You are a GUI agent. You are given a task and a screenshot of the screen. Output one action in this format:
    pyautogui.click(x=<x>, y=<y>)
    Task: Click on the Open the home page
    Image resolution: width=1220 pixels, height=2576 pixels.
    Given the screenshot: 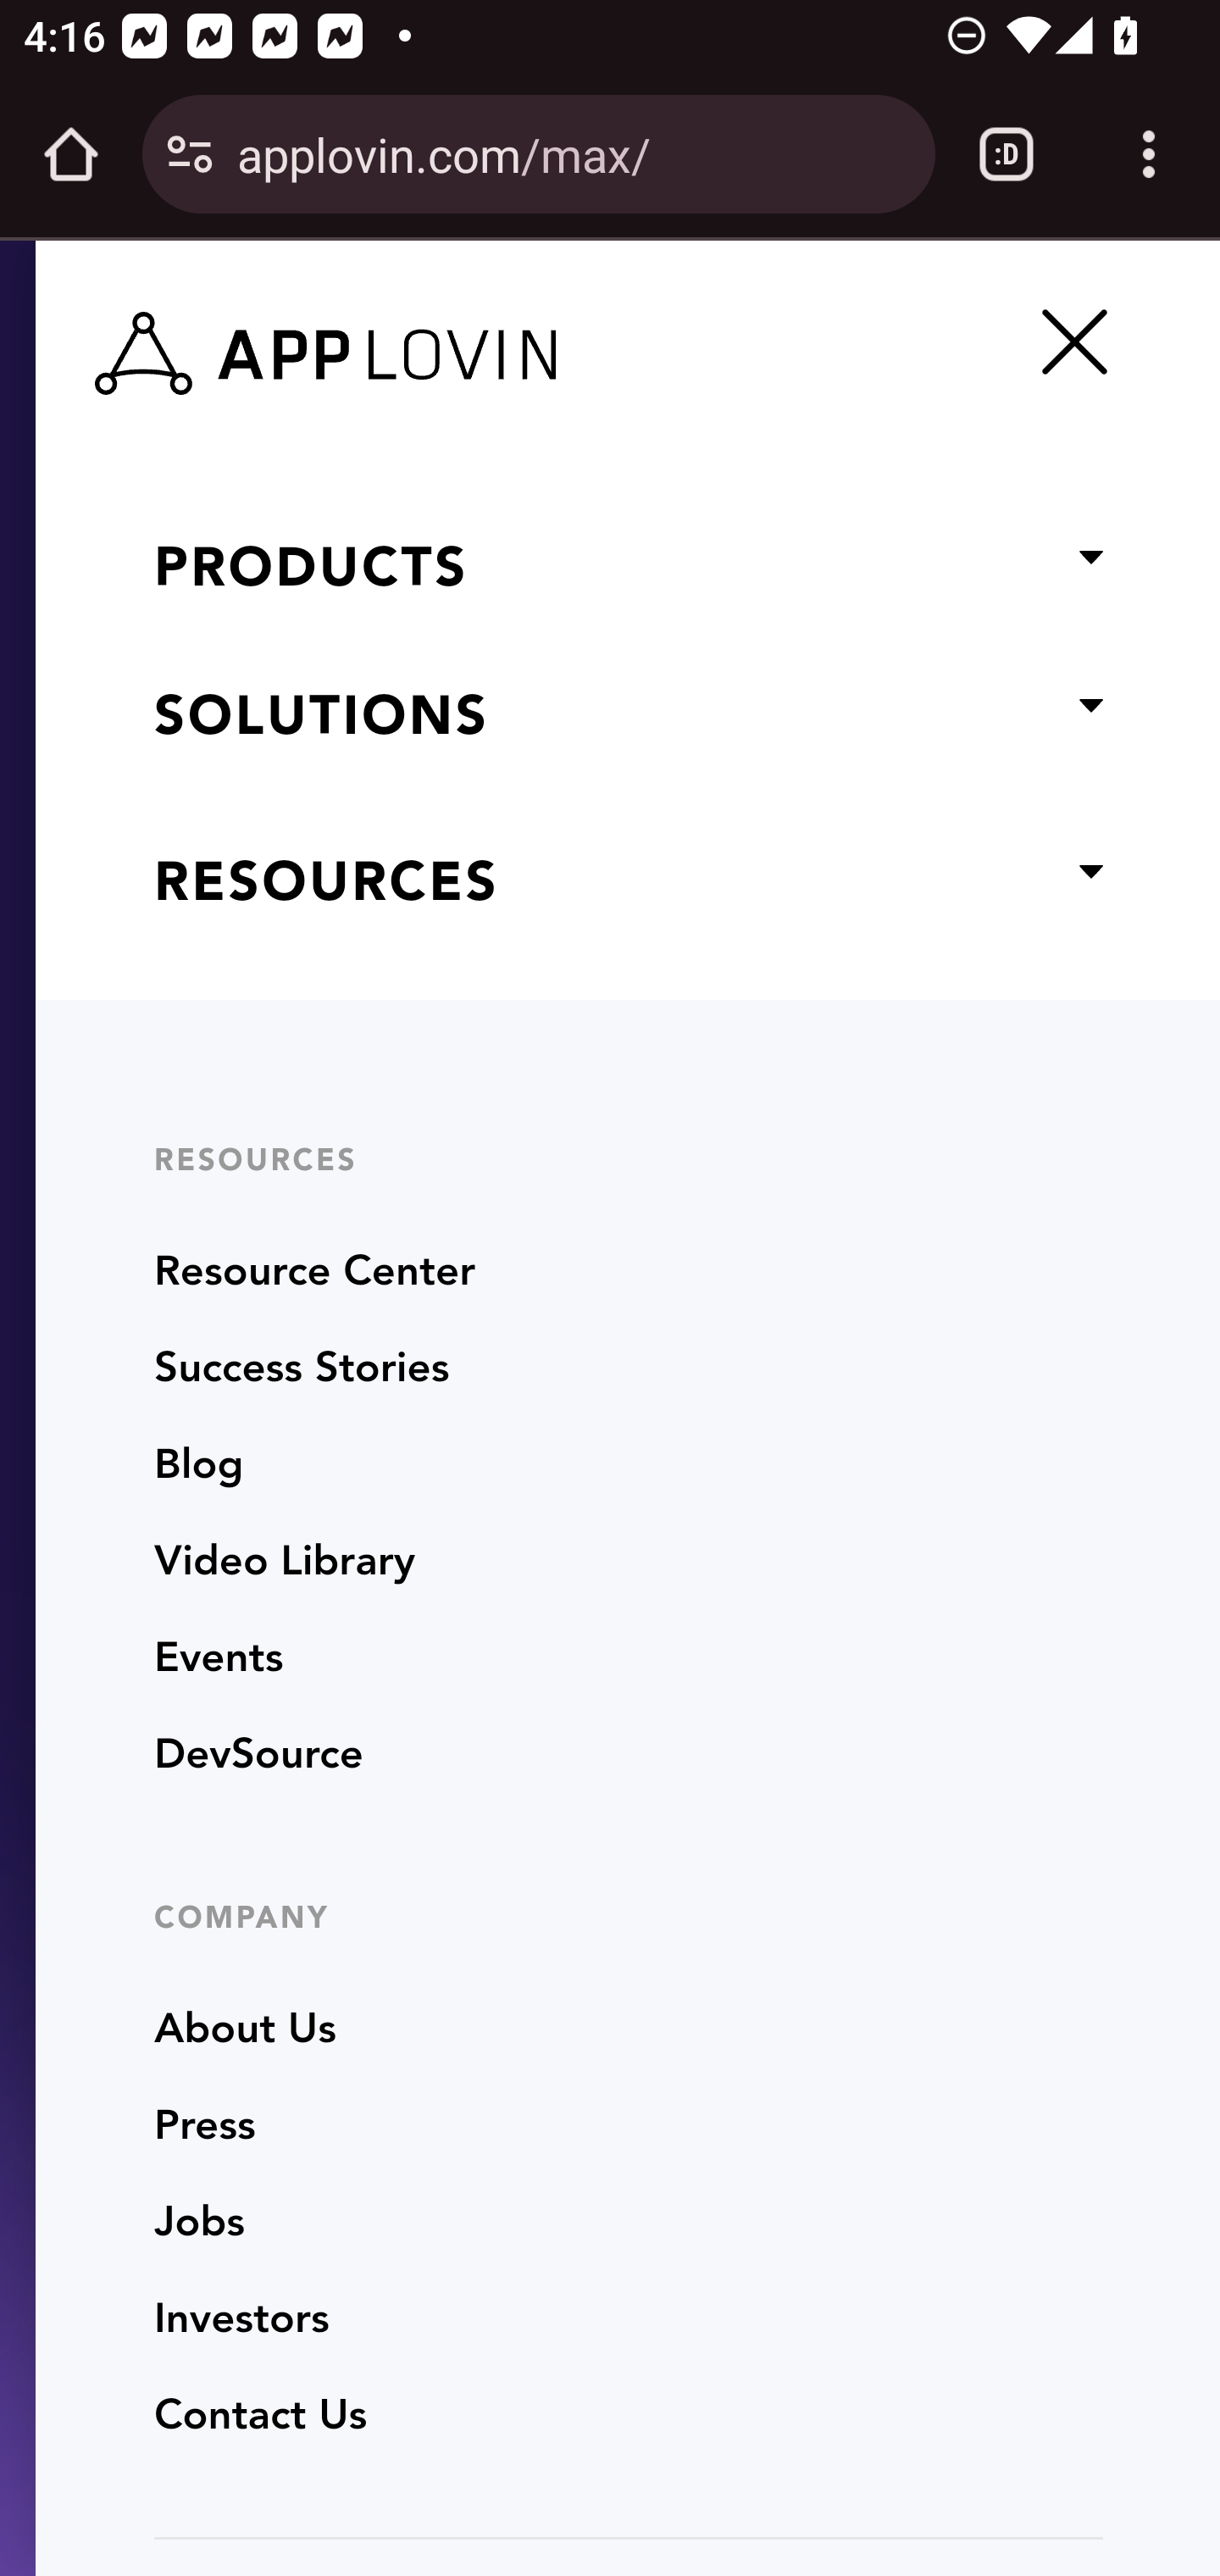 What is the action you would take?
    pyautogui.click(x=71, y=154)
    